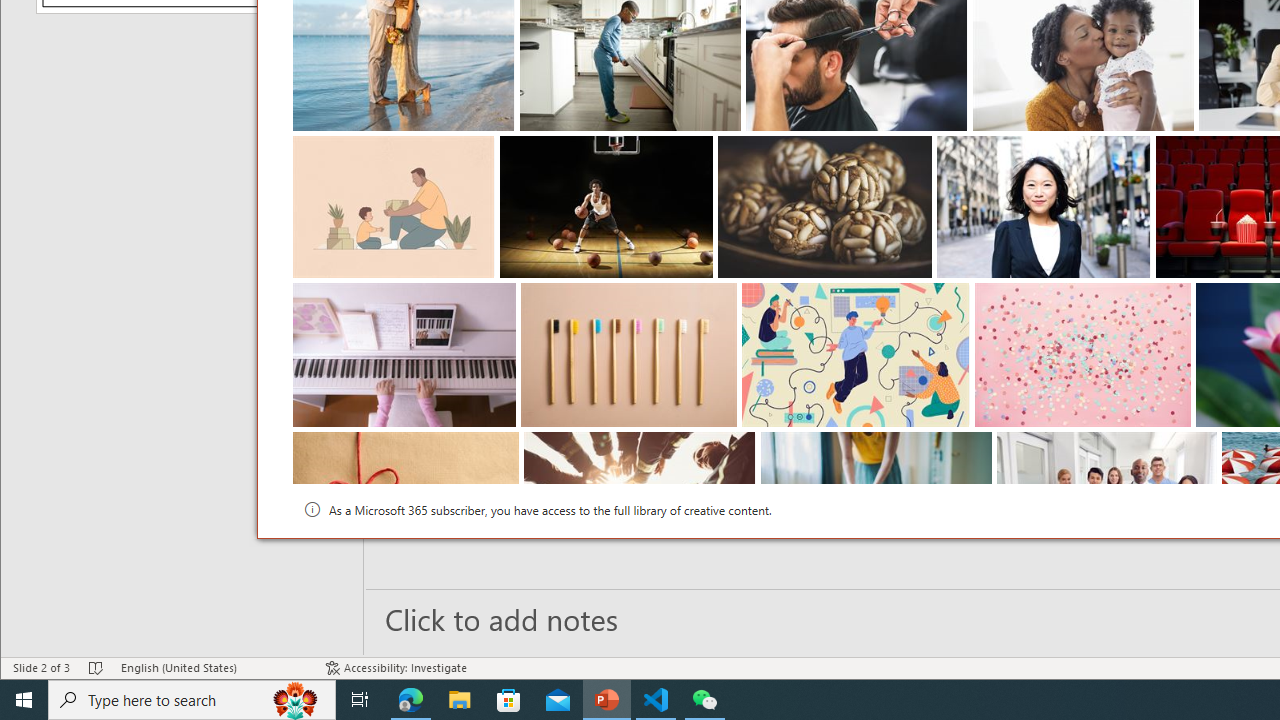  What do you see at coordinates (1202, 447) in the screenshot?
I see `Thumbnail` at bounding box center [1202, 447].